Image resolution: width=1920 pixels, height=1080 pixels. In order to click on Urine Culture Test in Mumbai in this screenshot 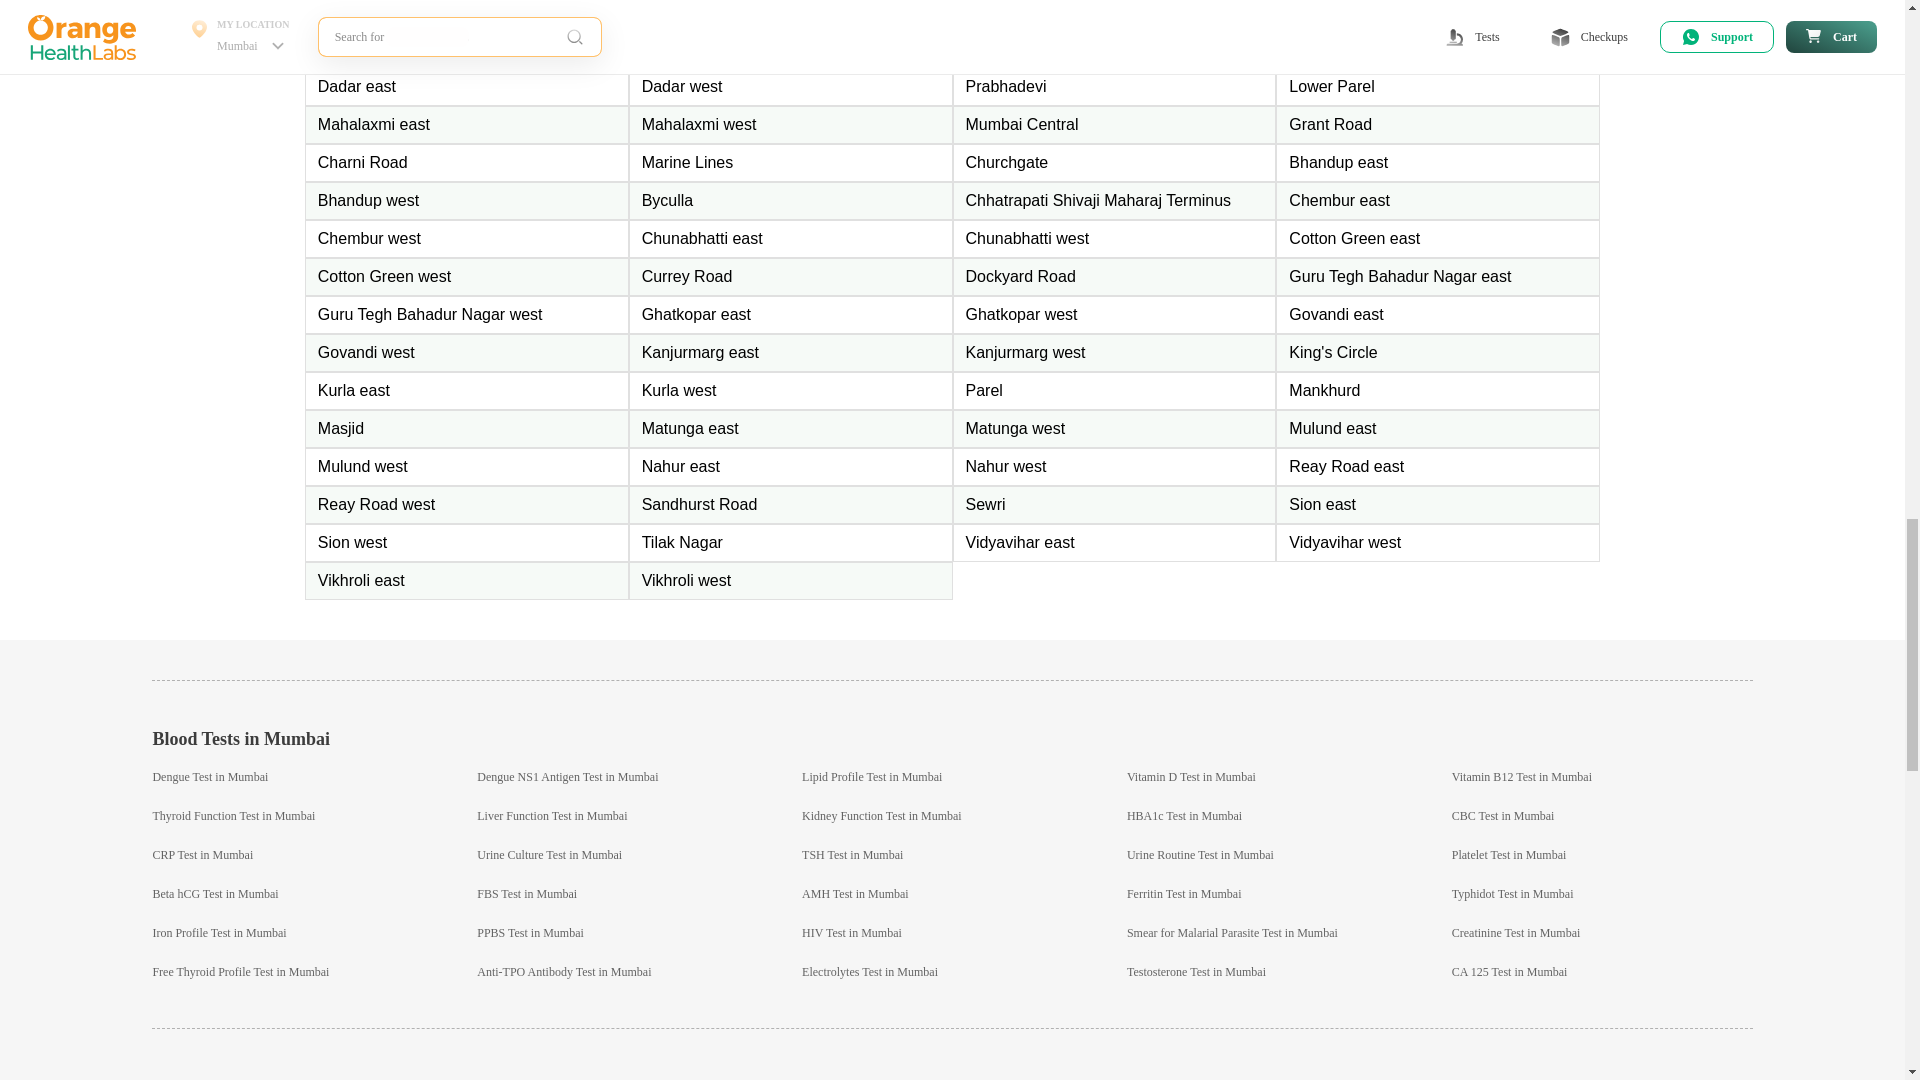, I will do `click(549, 854)`.